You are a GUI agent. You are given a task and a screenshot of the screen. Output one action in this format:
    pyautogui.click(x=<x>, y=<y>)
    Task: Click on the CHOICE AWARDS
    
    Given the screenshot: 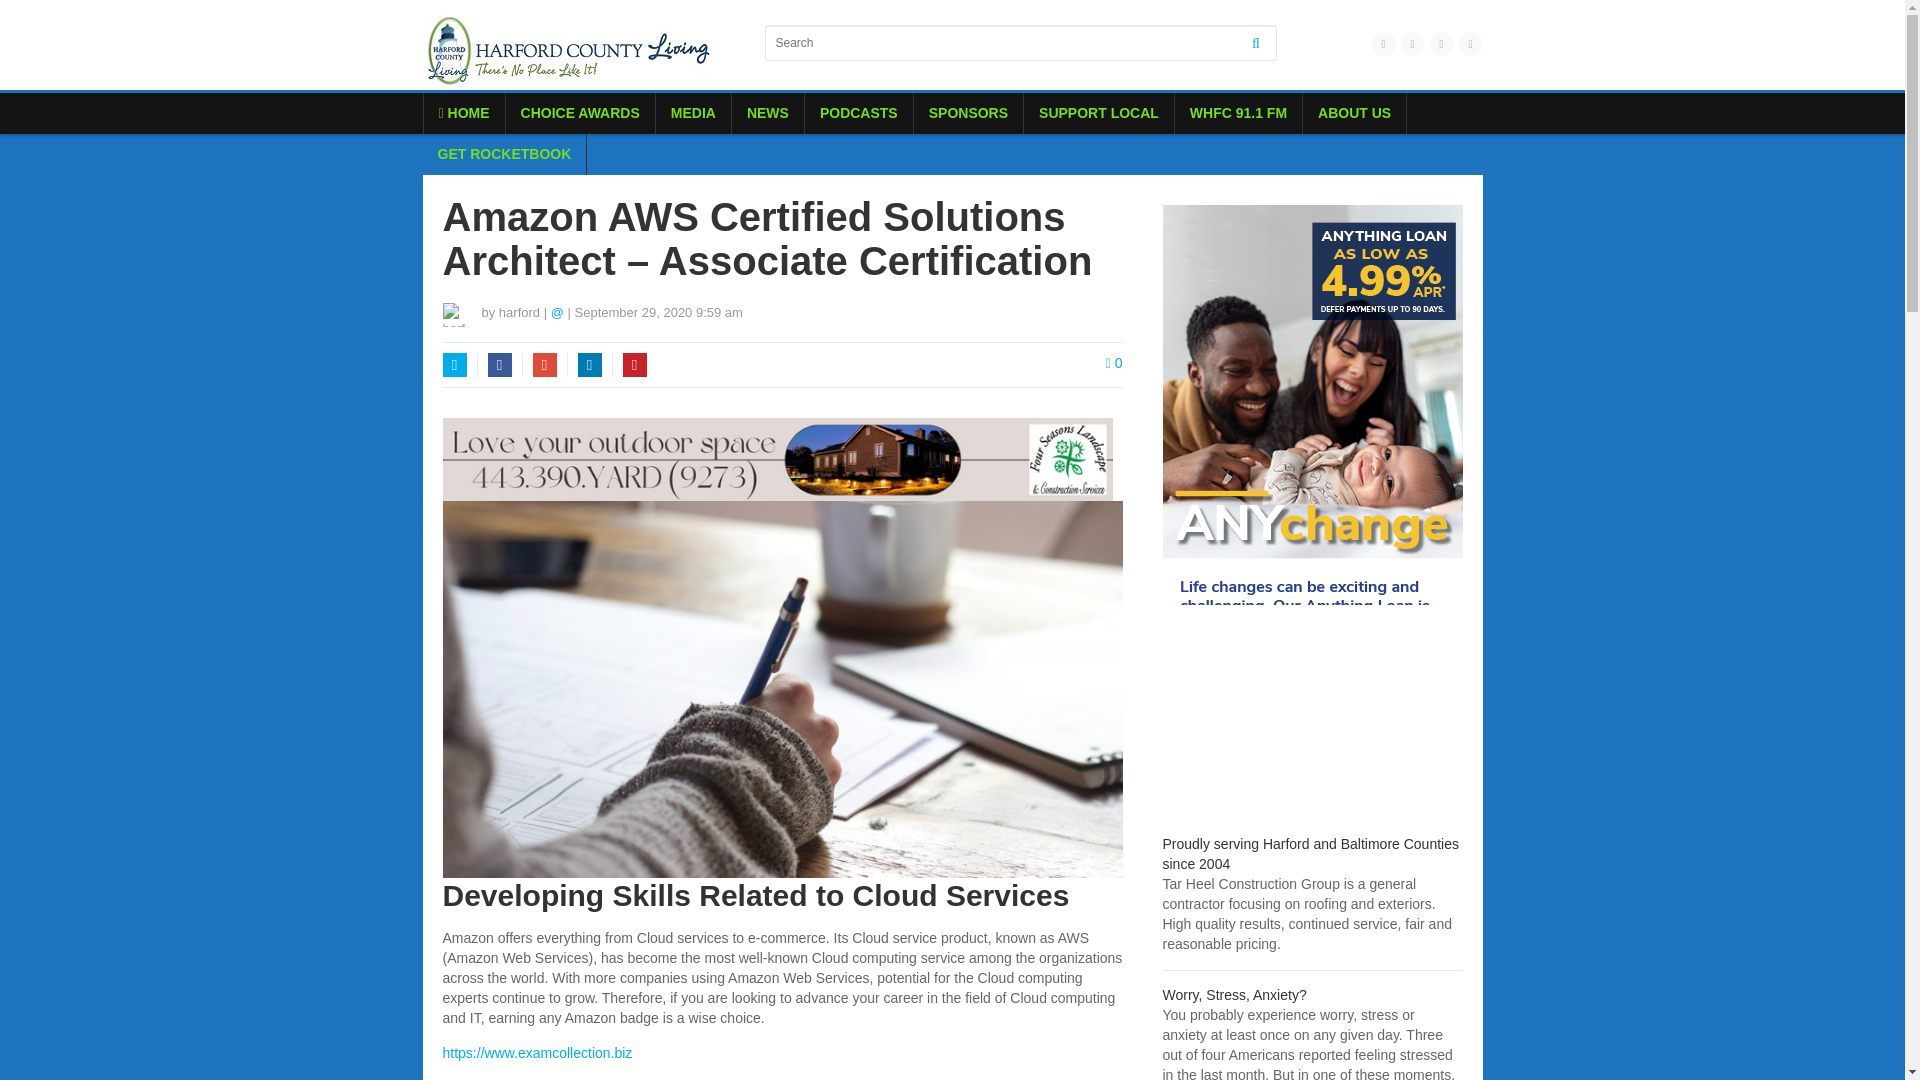 What is the action you would take?
    pyautogui.click(x=580, y=112)
    